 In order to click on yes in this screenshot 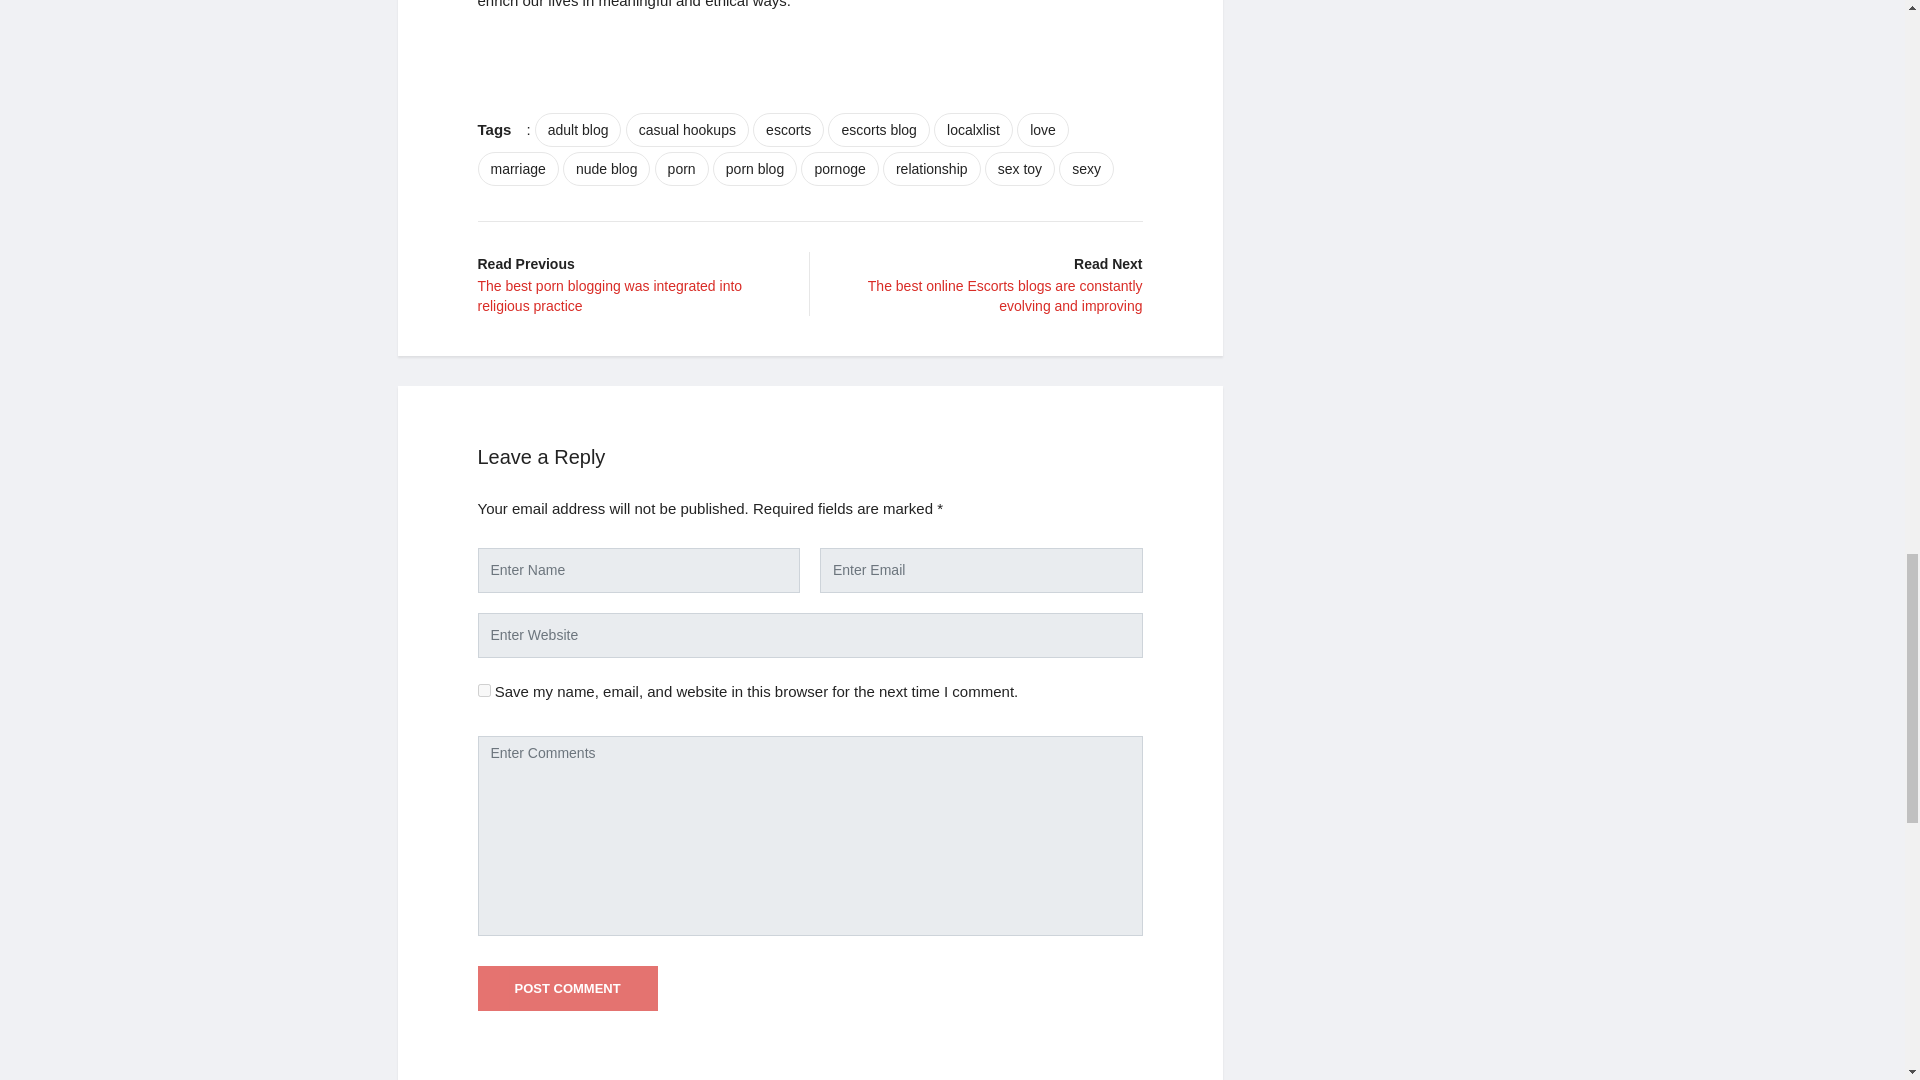, I will do `click(484, 690)`.